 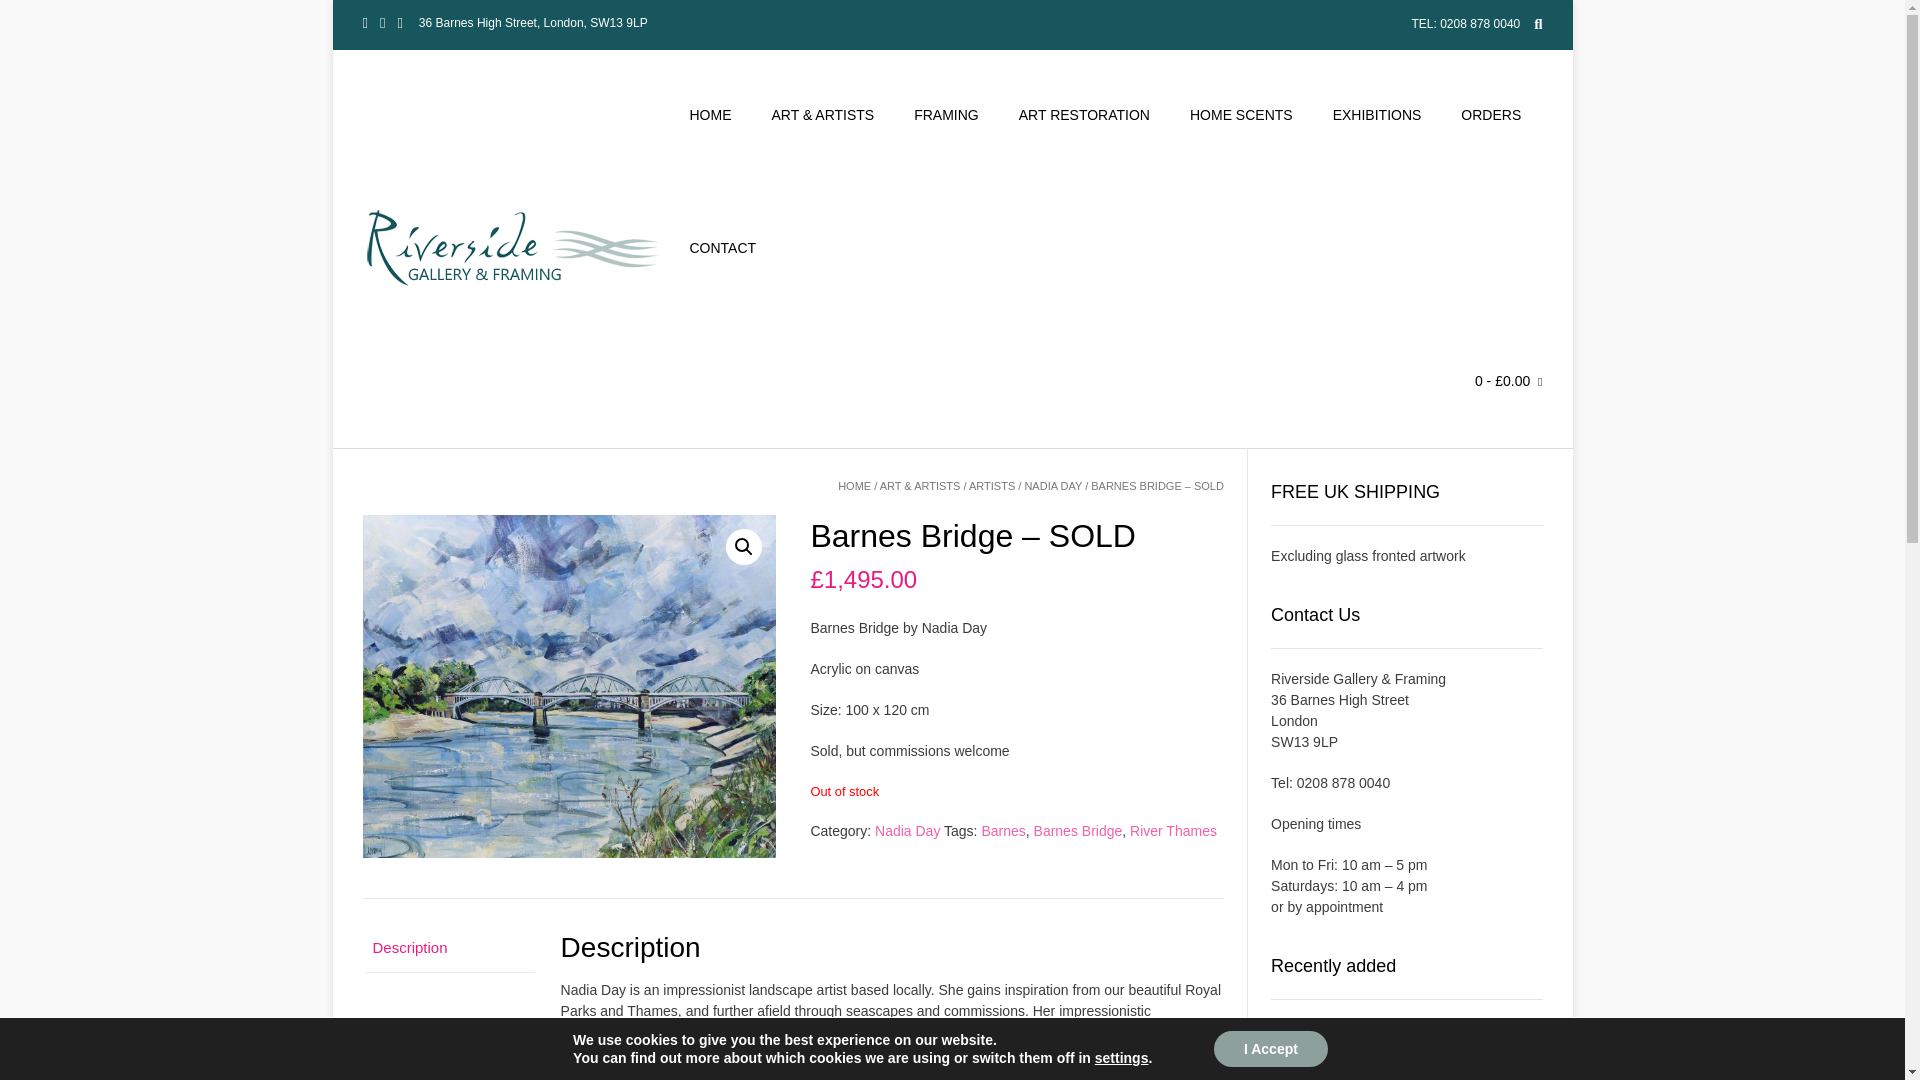 I want to click on HOME, so click(x=854, y=486).